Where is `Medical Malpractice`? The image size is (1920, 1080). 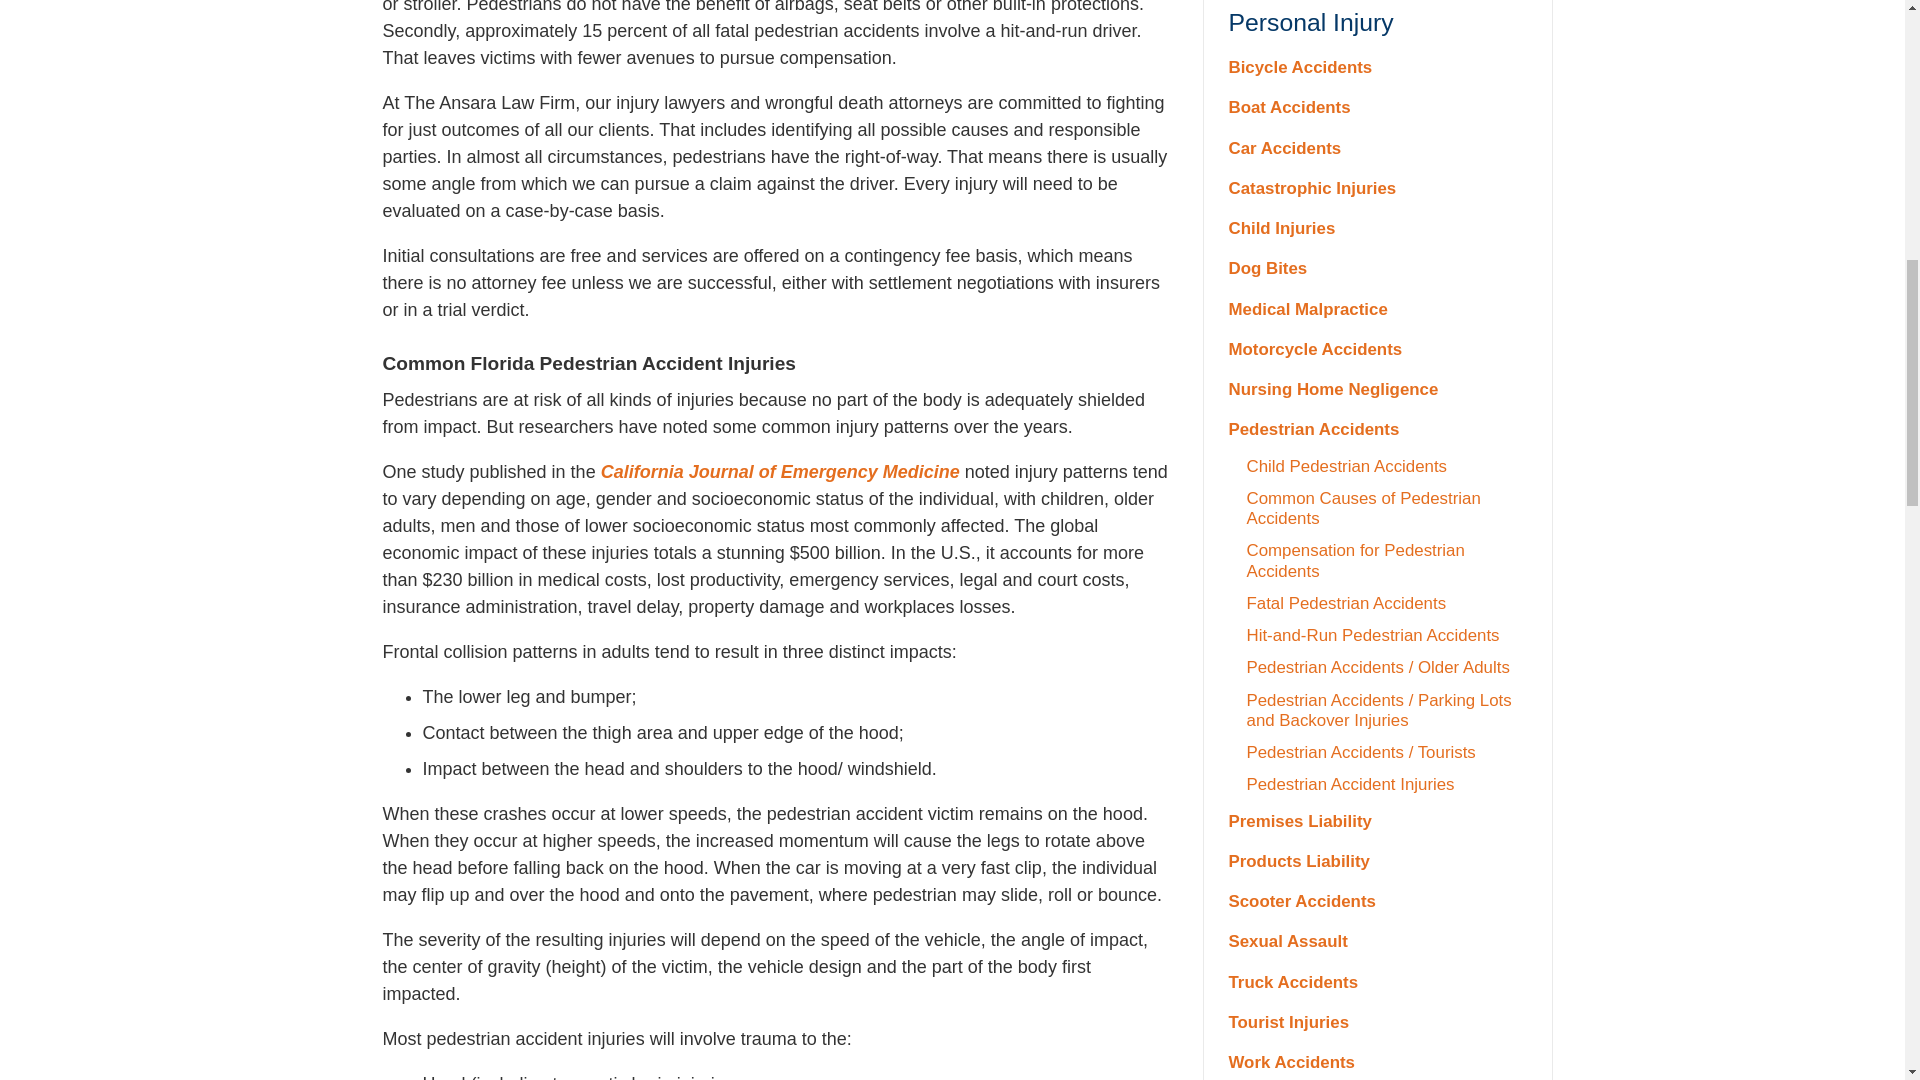 Medical Malpractice is located at coordinates (1377, 310).